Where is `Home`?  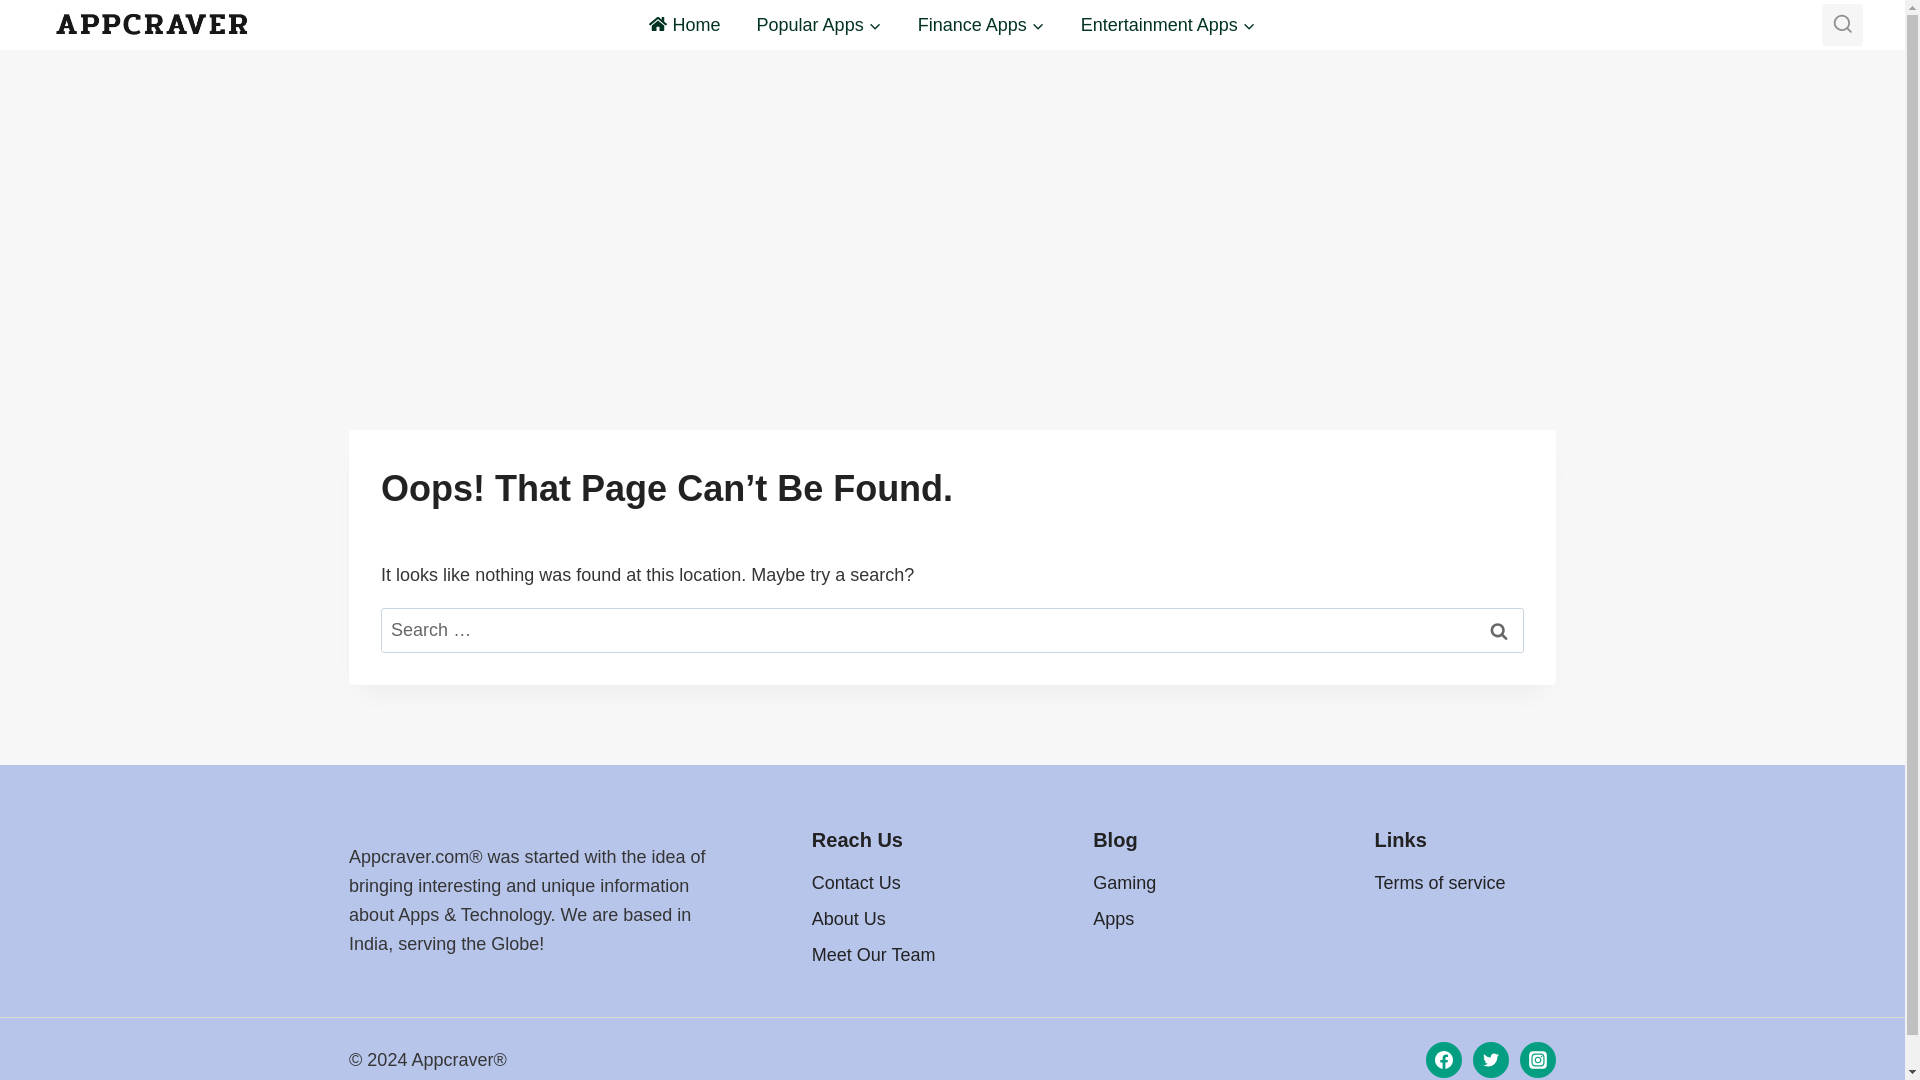
Home is located at coordinates (684, 24).